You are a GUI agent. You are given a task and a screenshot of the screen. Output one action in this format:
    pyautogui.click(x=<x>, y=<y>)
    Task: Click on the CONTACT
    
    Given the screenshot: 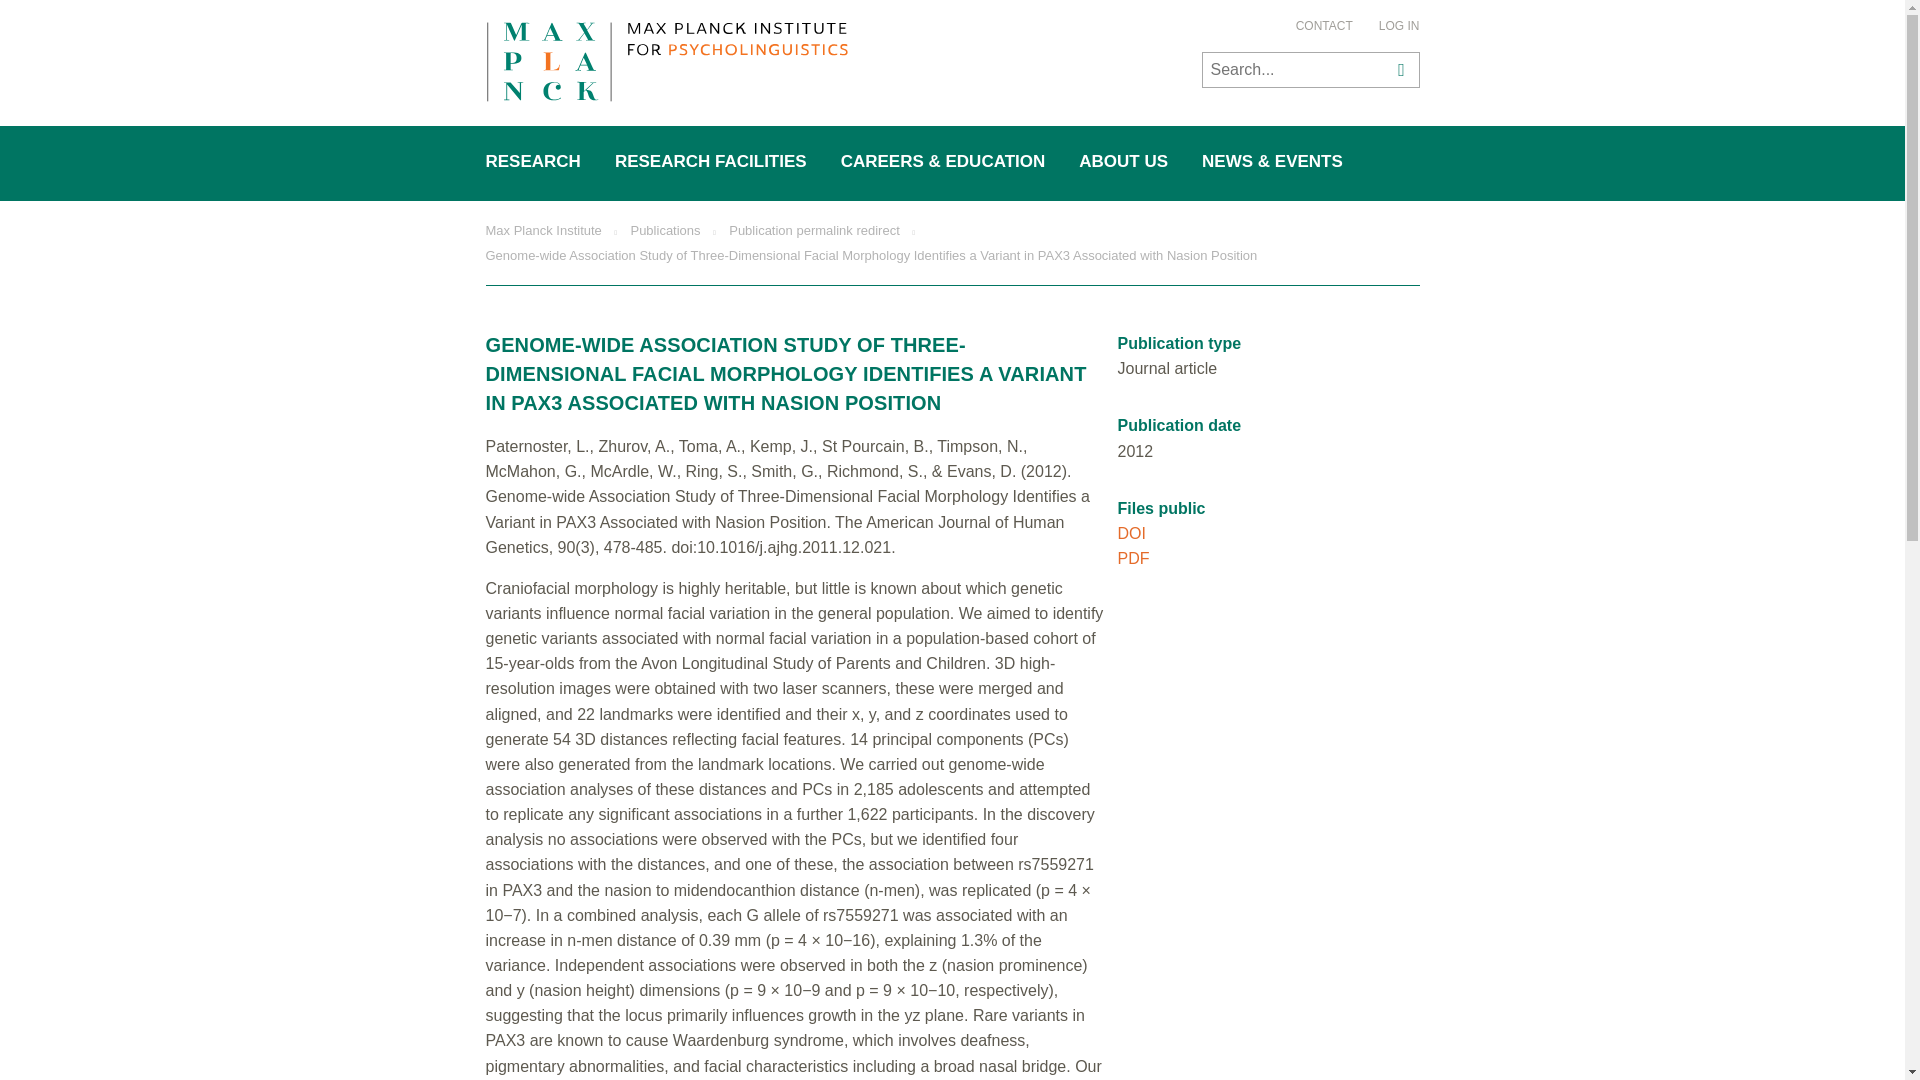 What is the action you would take?
    pyautogui.click(x=1324, y=26)
    